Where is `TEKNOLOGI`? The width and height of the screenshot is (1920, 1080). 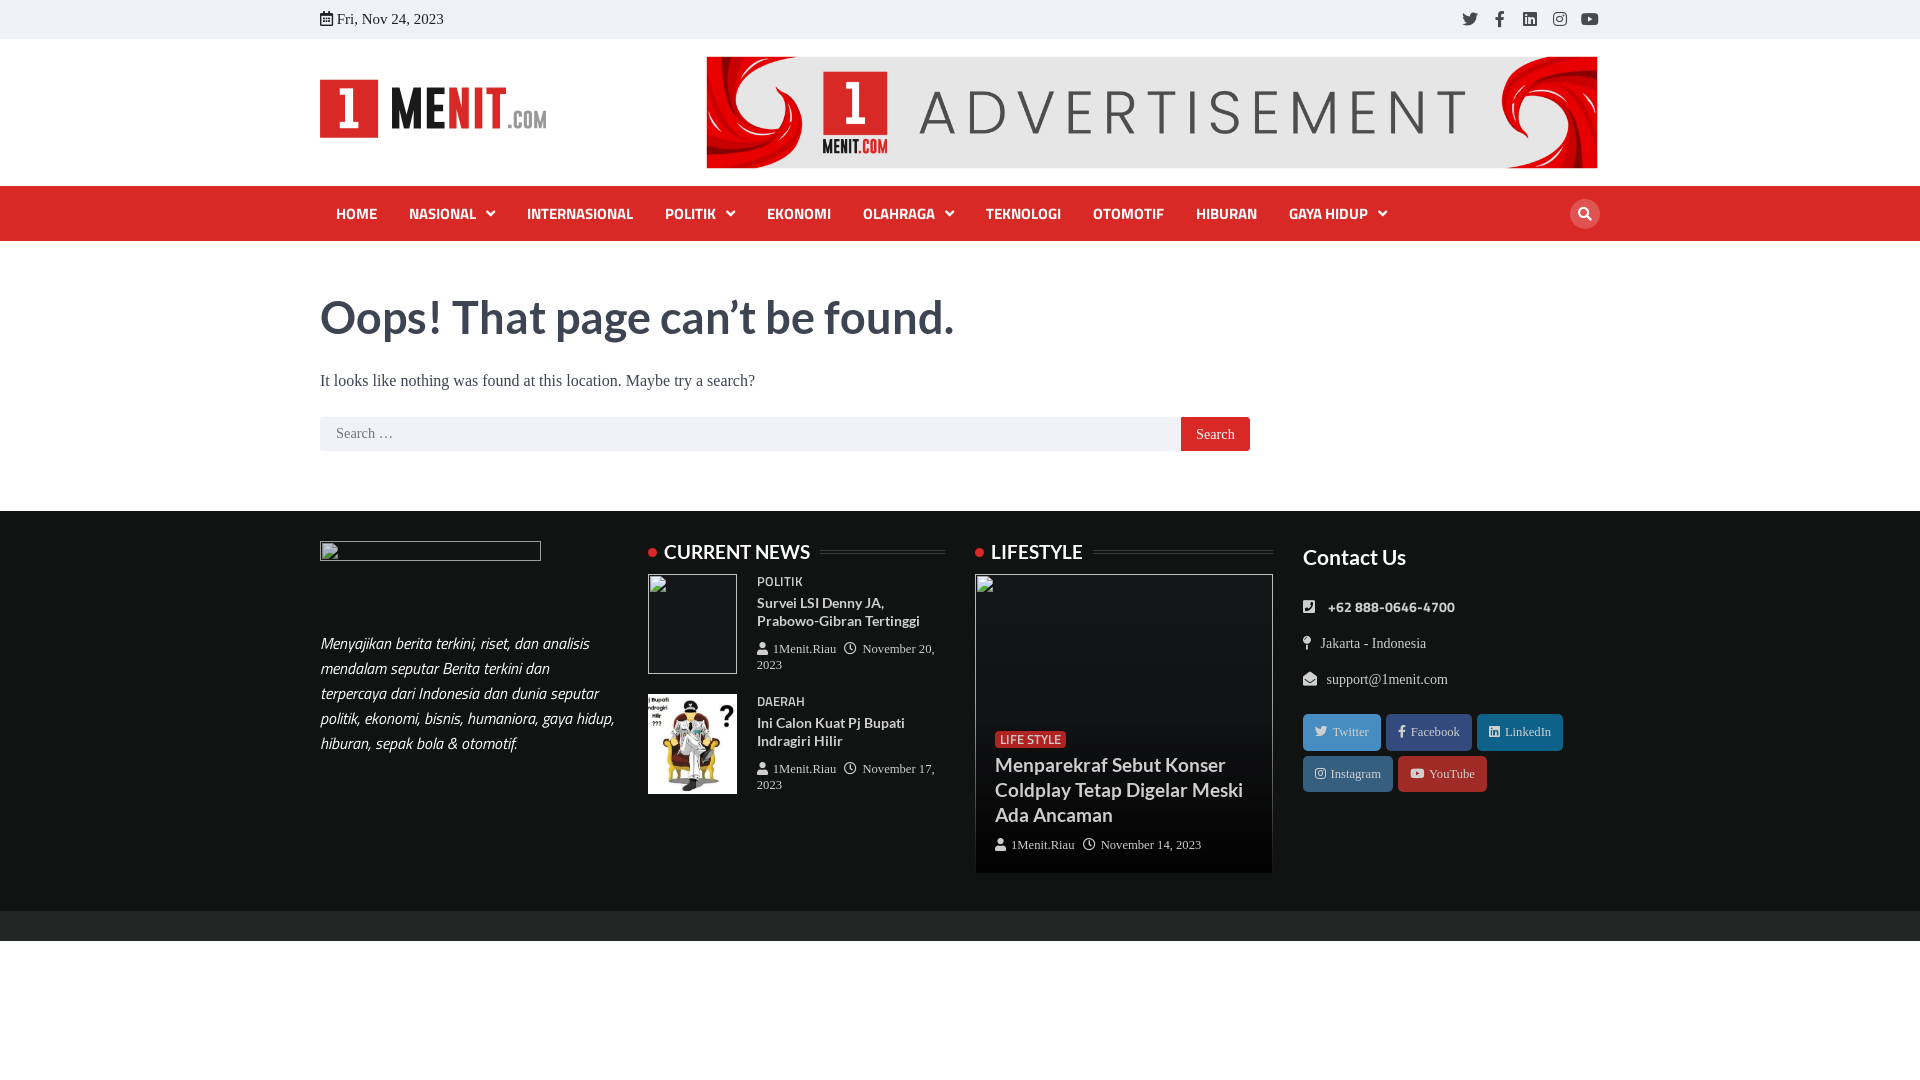
TEKNOLOGI is located at coordinates (1024, 214).